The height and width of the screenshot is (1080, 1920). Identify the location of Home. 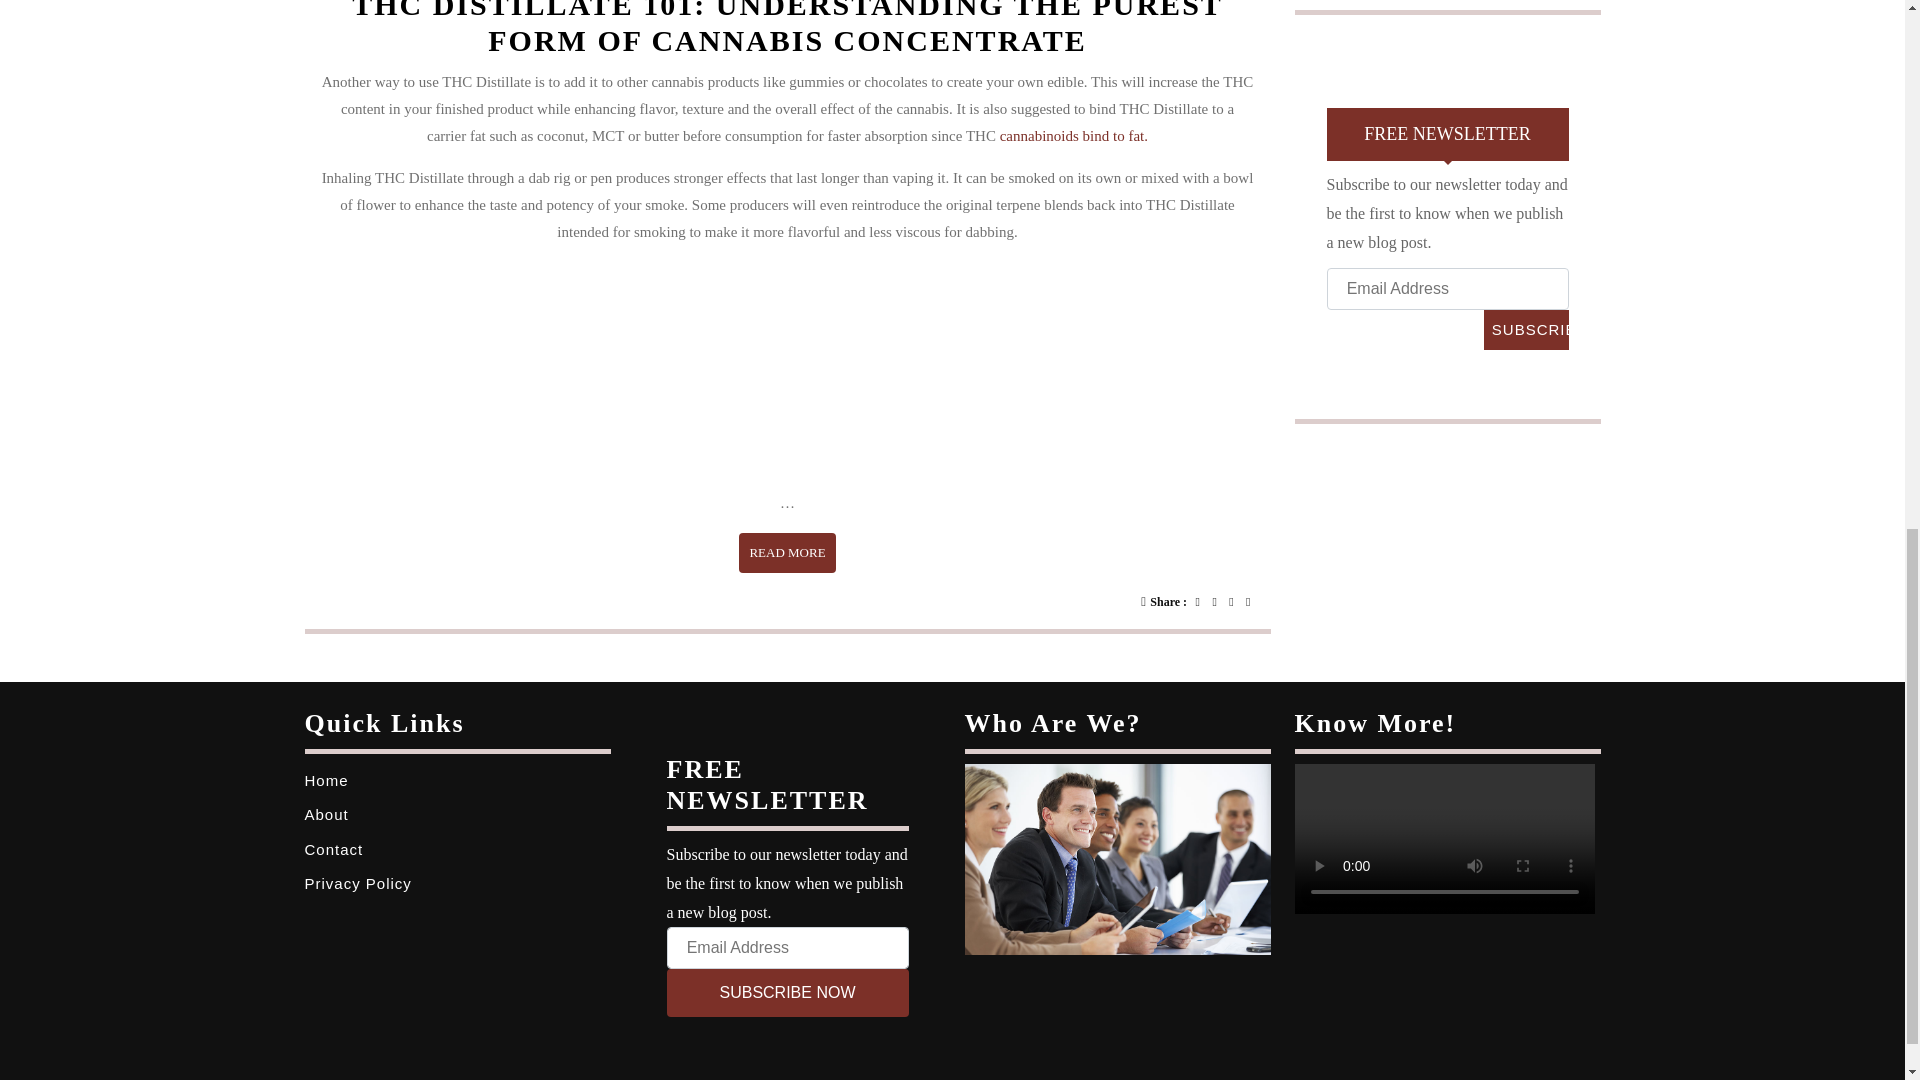
(1074, 136).